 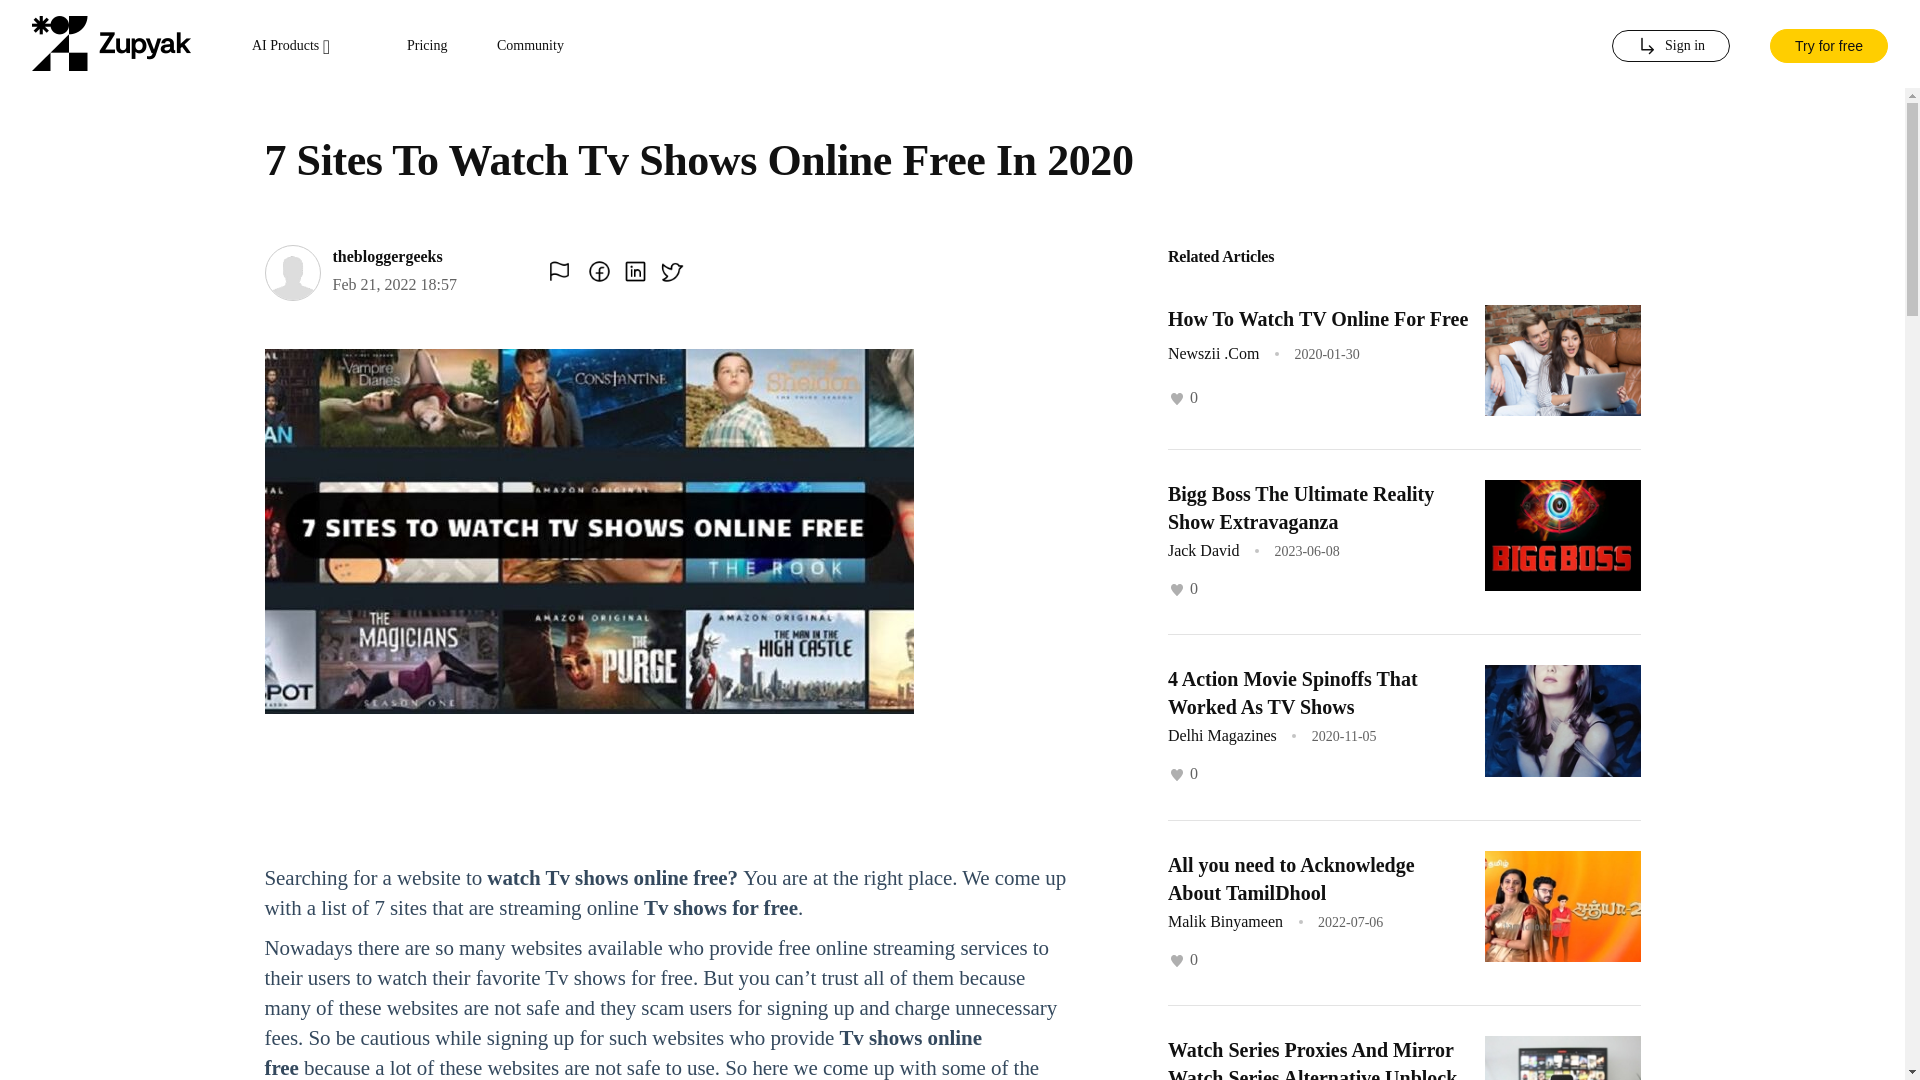 I want to click on Bigg Boss The Ultimate Reality Show Extravaganza, so click(x=1300, y=508).